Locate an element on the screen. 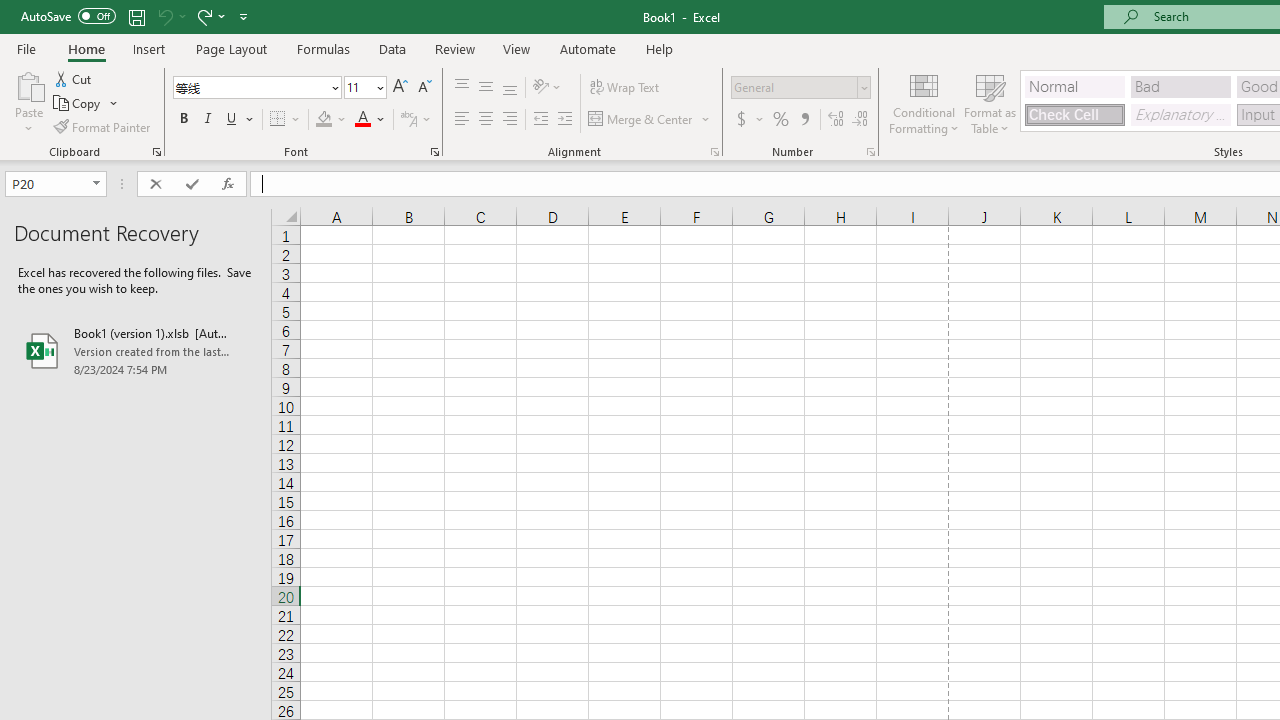 This screenshot has height=720, width=1280. Font Size is located at coordinates (358, 87).